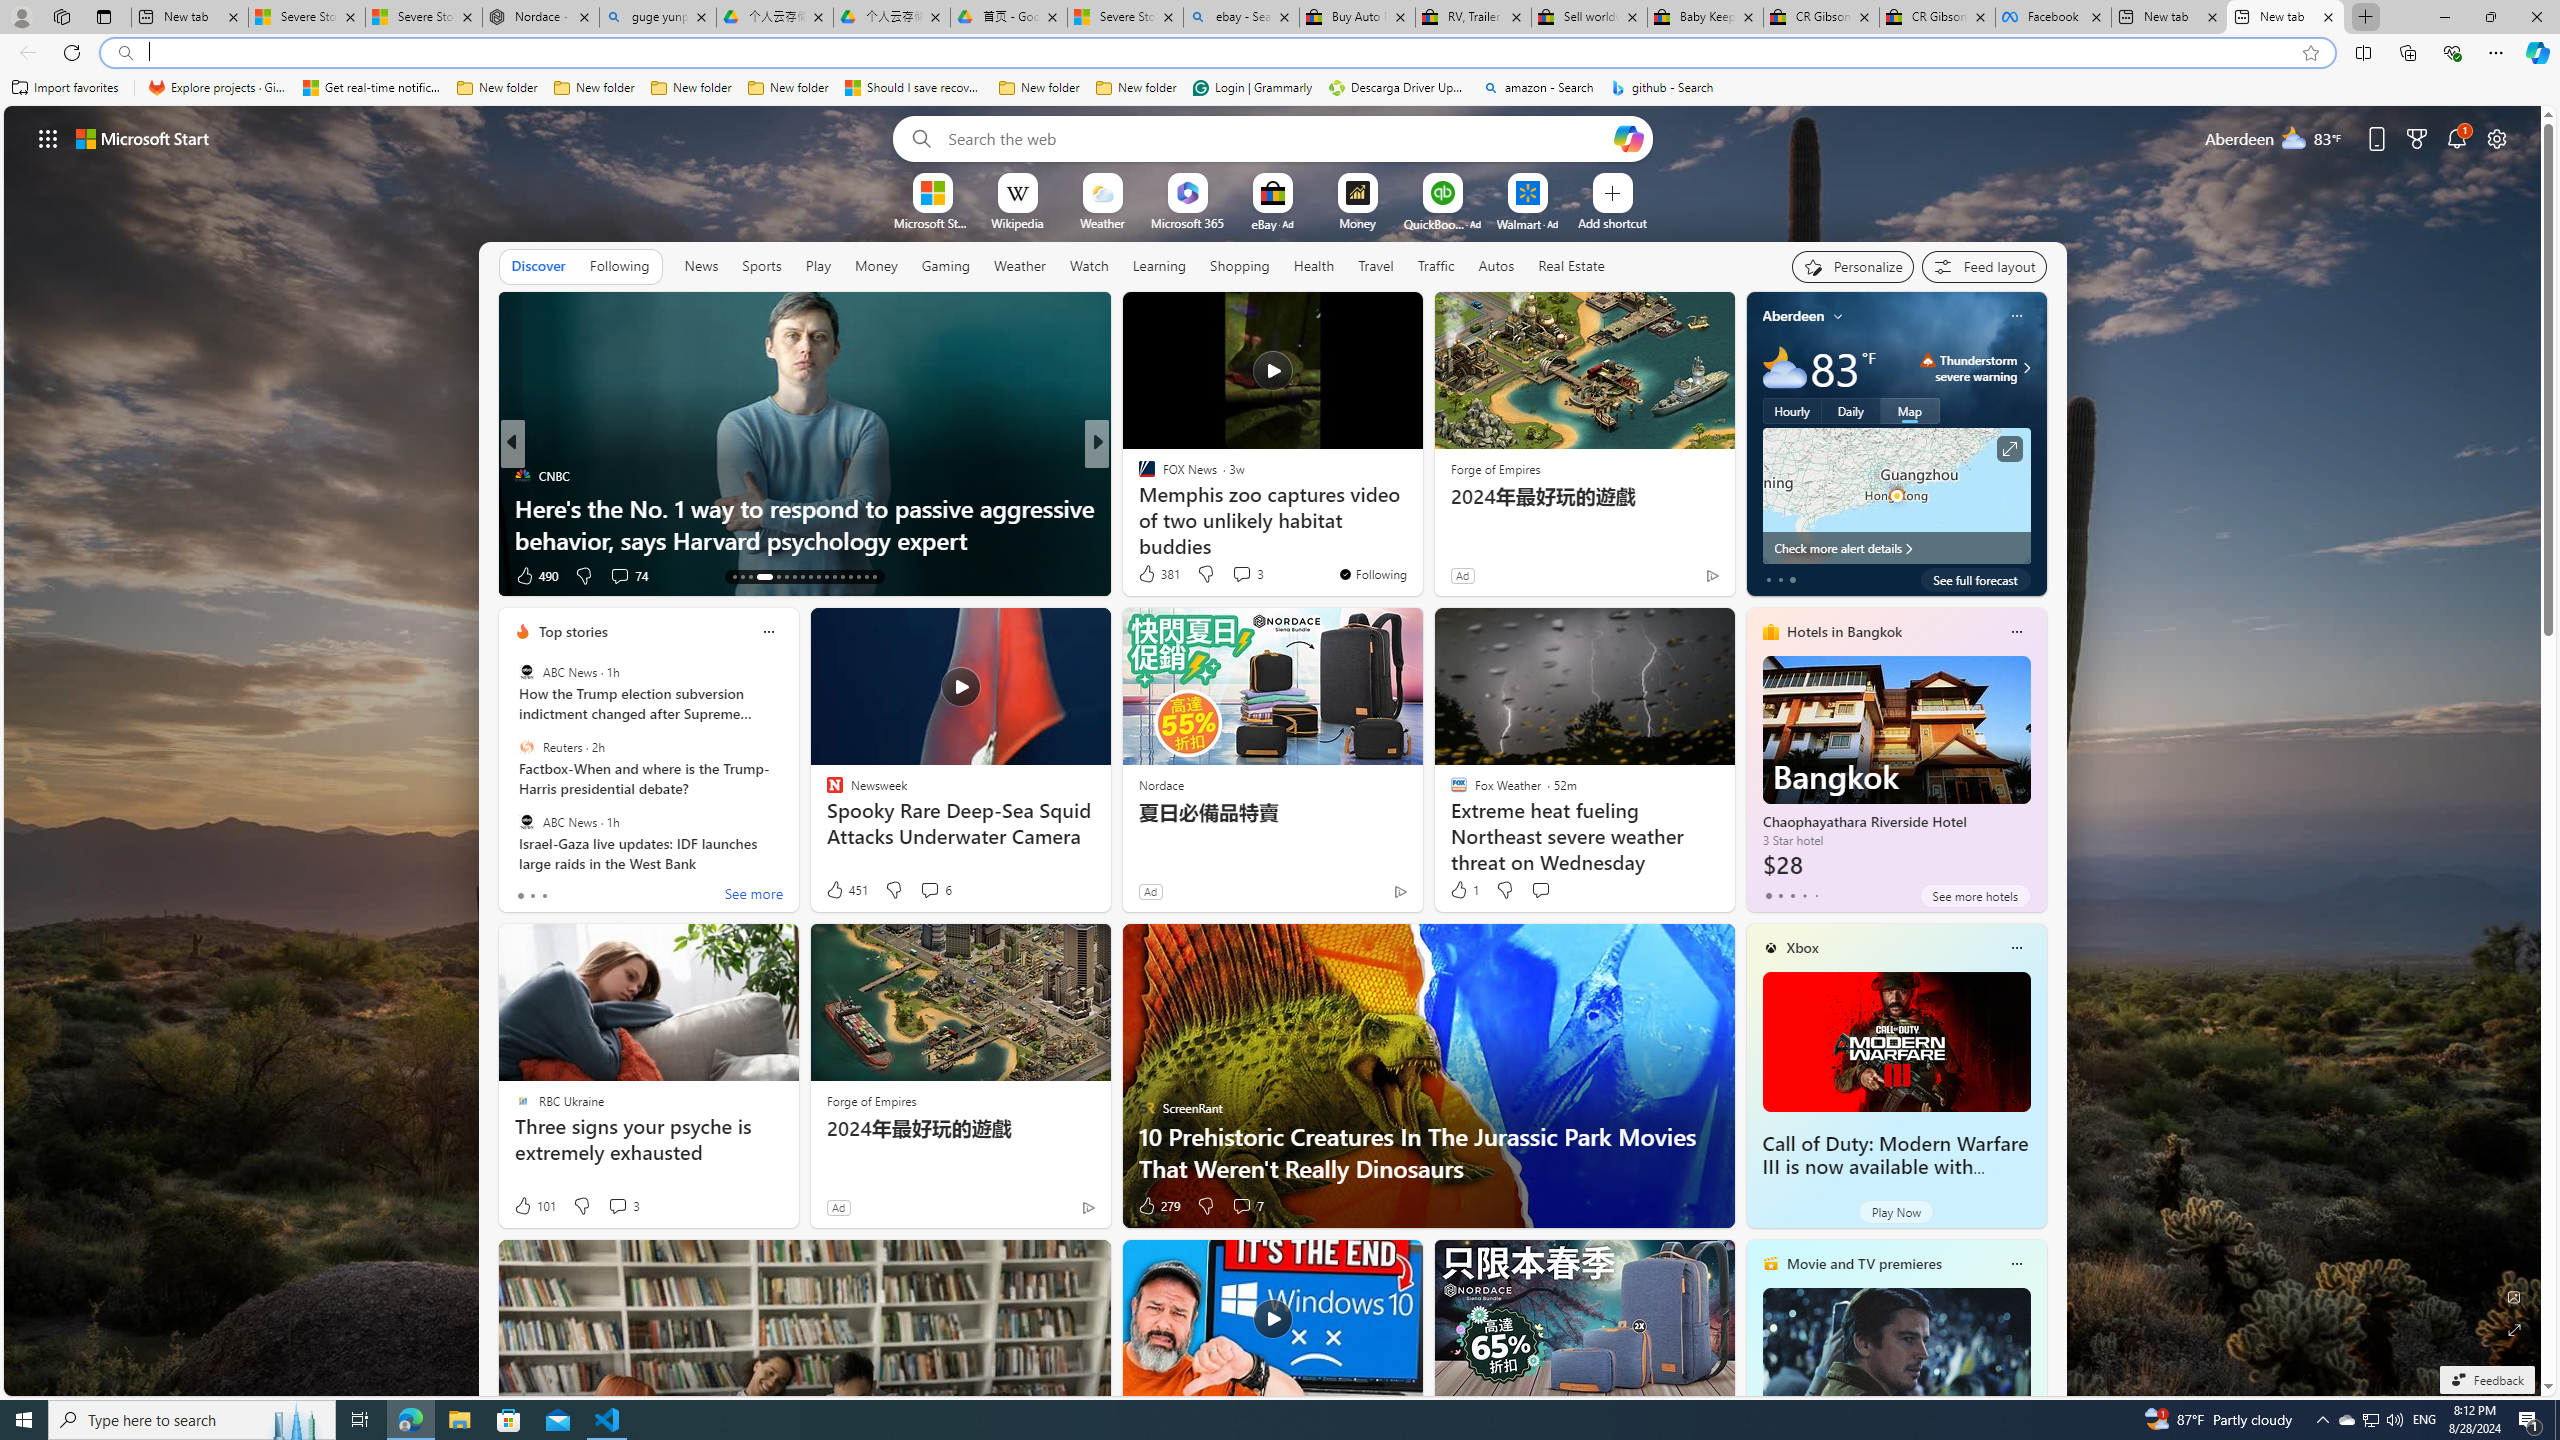 The width and height of the screenshot is (2560, 1440). What do you see at coordinates (1590, 17) in the screenshot?
I see `Sell worldwide with eBay` at bounding box center [1590, 17].